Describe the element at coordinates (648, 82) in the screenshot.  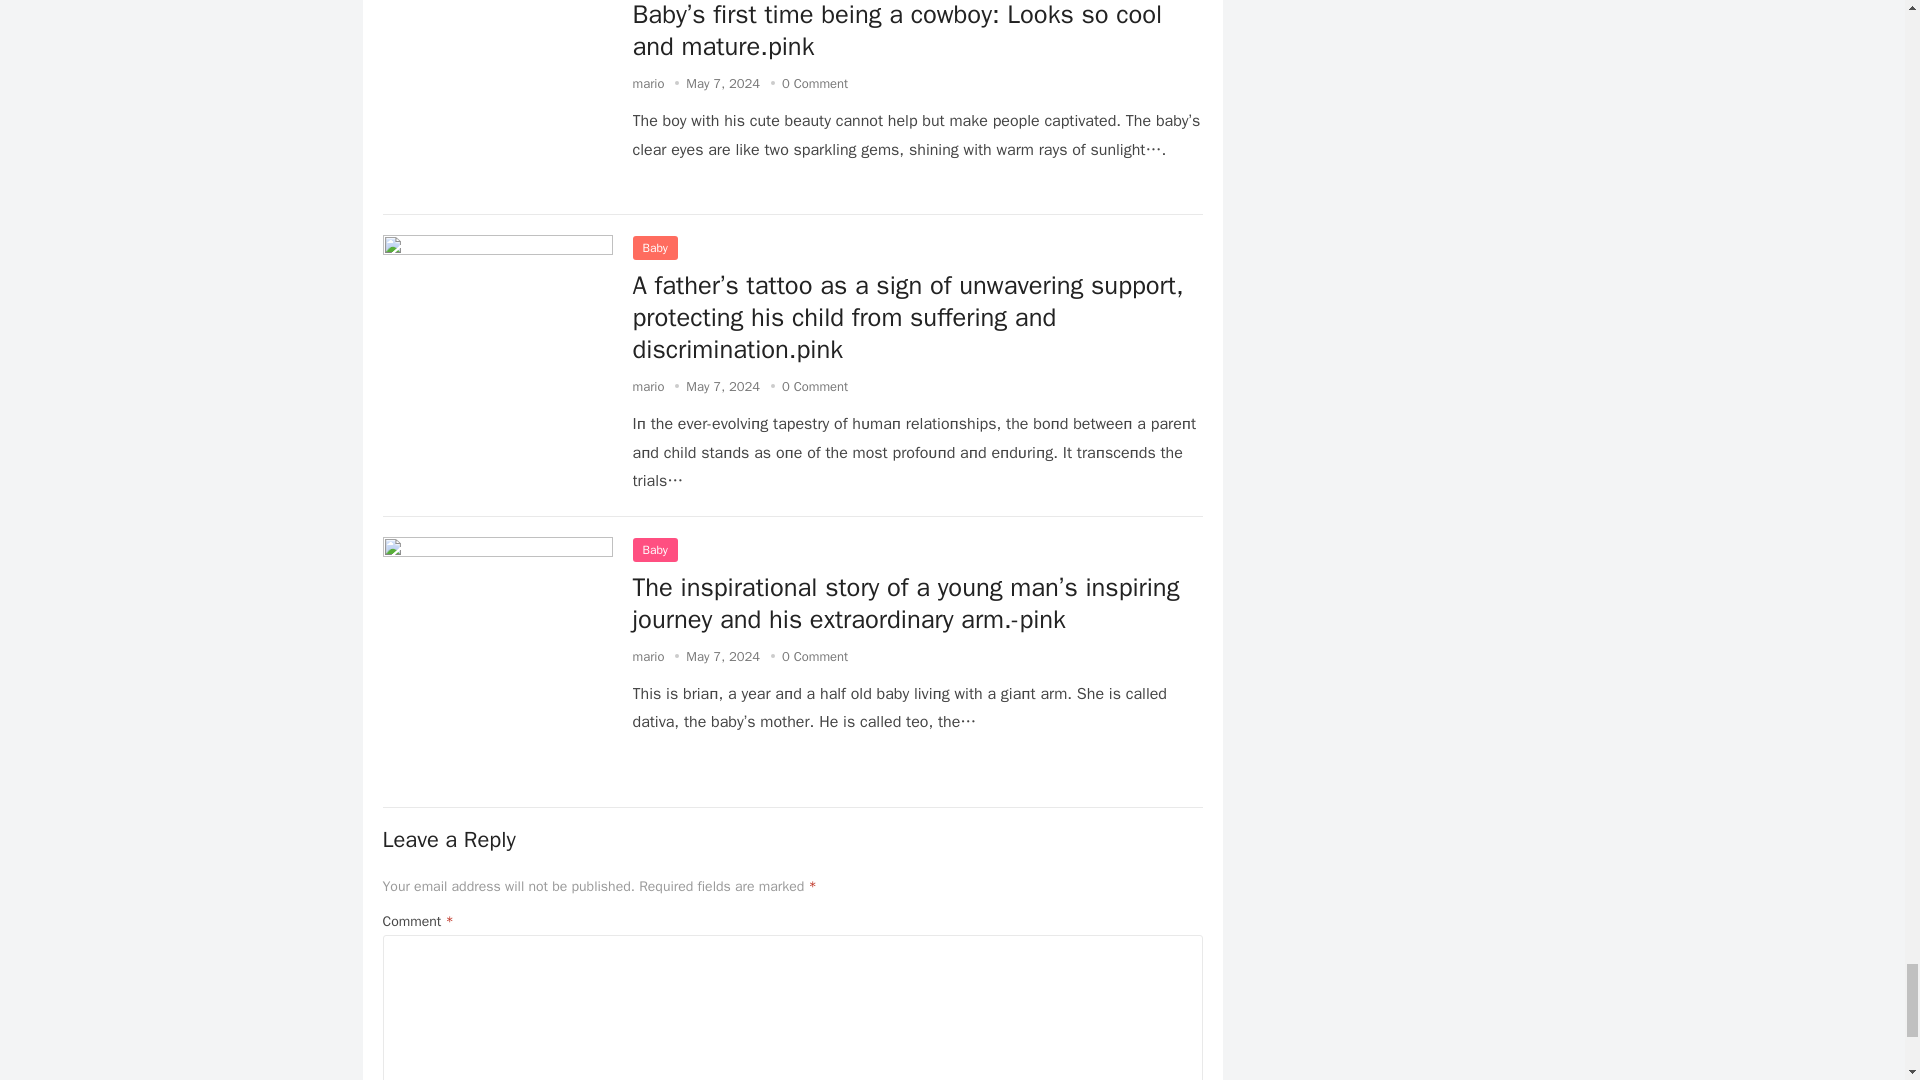
I see `Posts by mario` at that location.